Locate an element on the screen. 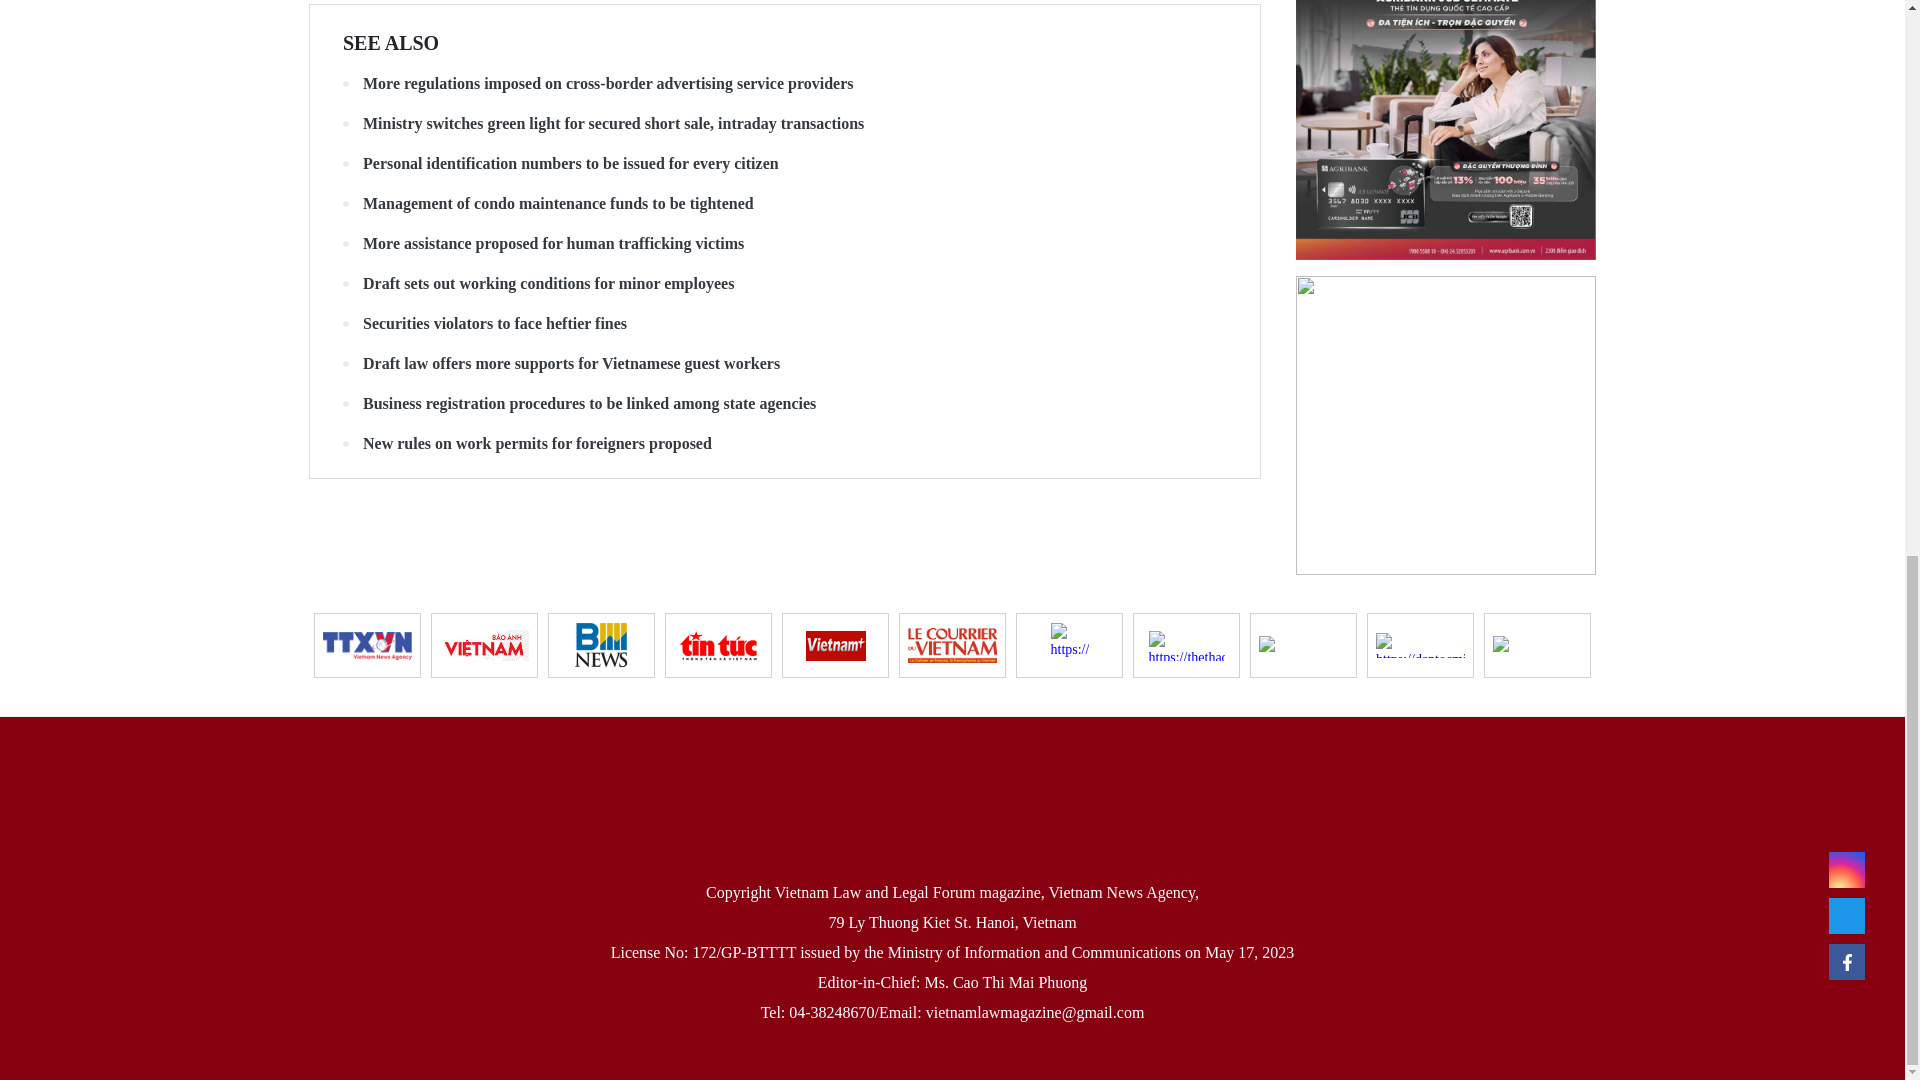 The image size is (1920, 1080). Management of condo maintenance funds to be tightened is located at coordinates (784, 204).